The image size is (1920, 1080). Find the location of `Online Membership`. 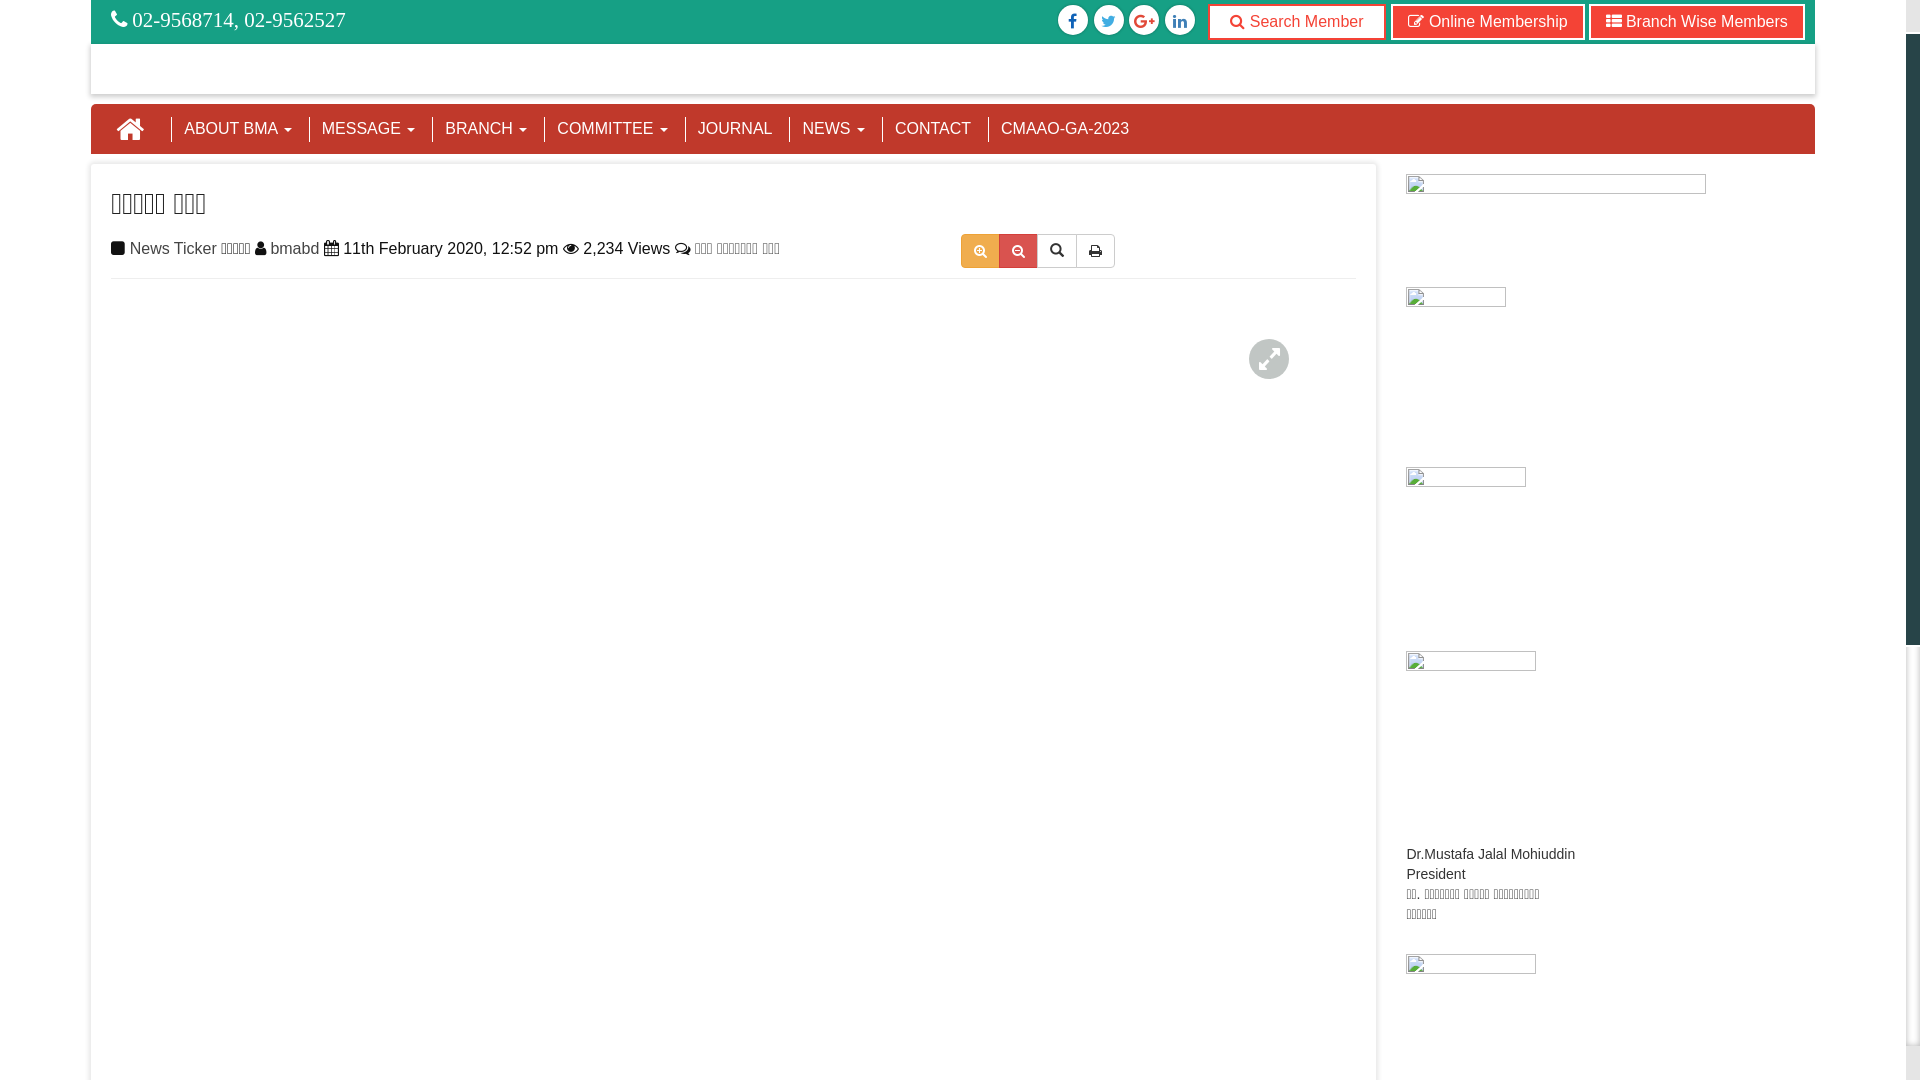

Online Membership is located at coordinates (1488, 22).